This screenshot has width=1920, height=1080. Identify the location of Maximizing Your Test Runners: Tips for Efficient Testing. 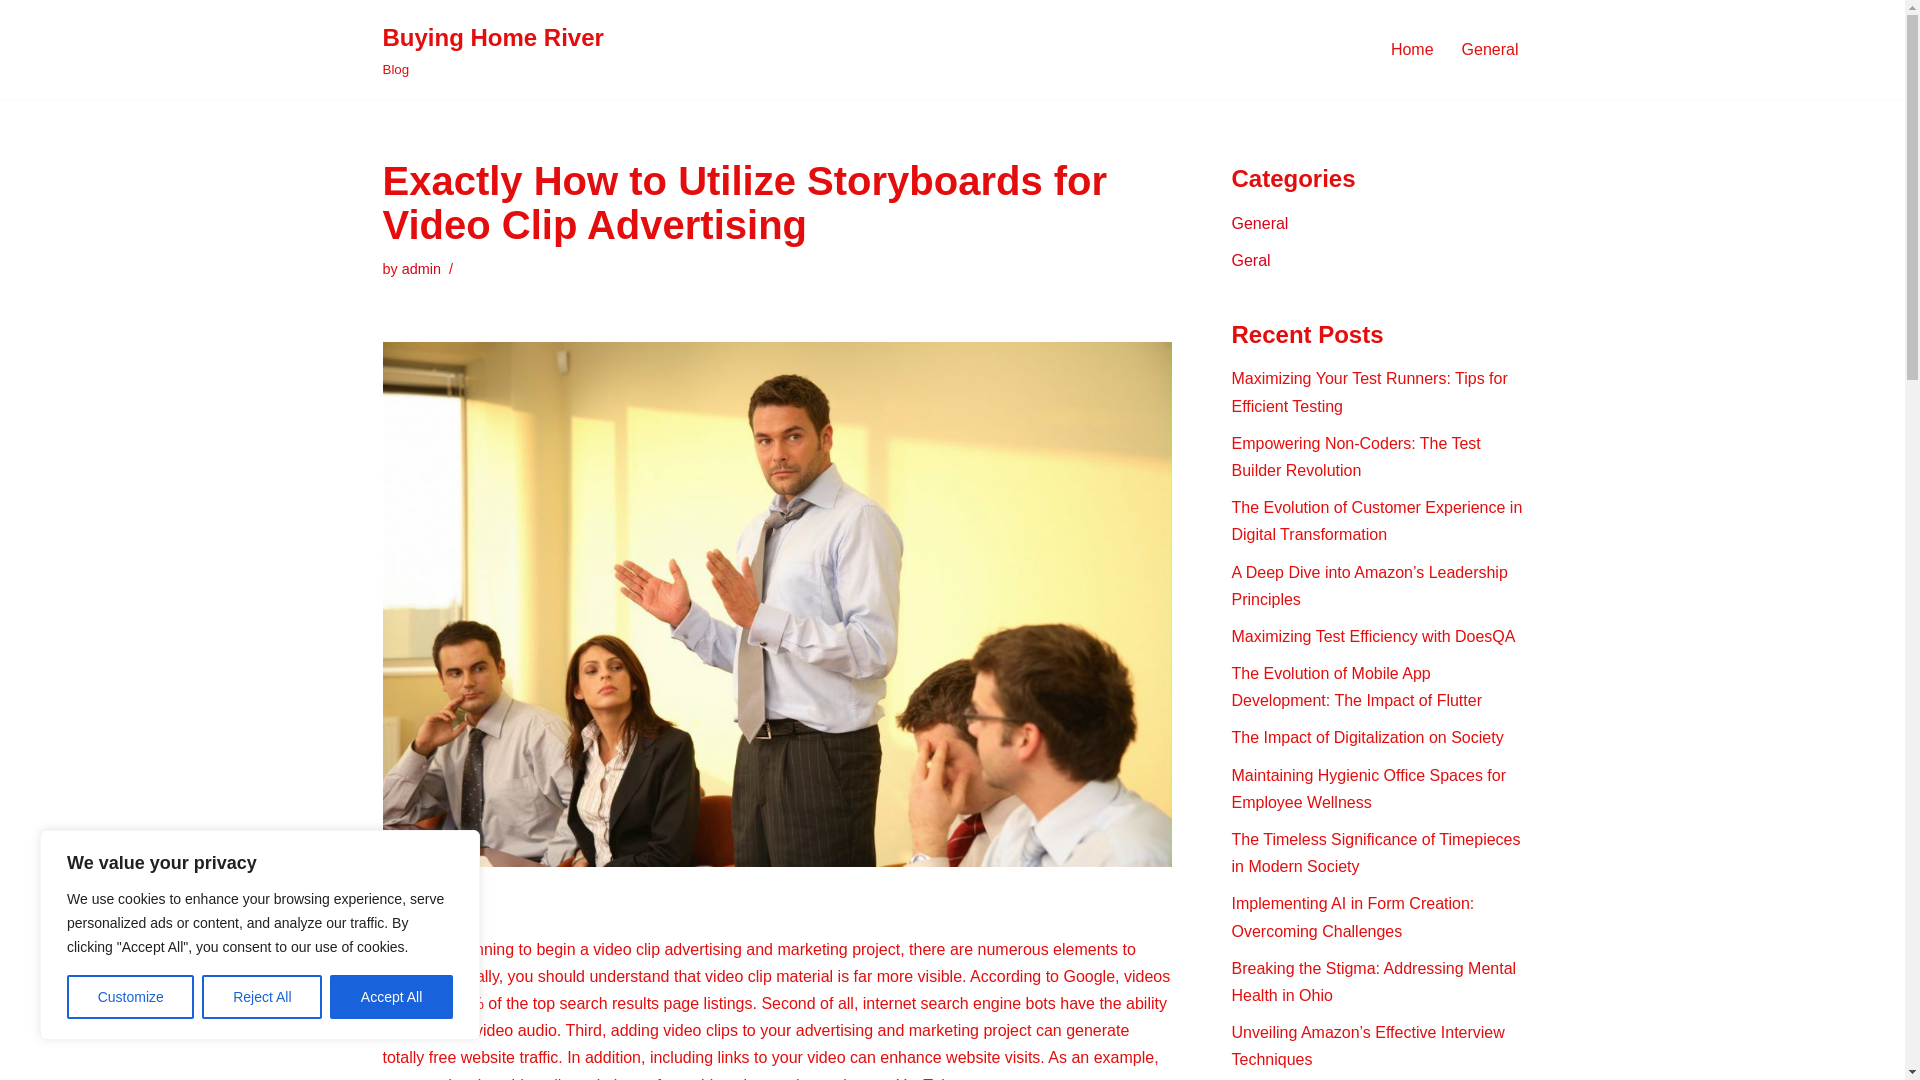
(1370, 392).